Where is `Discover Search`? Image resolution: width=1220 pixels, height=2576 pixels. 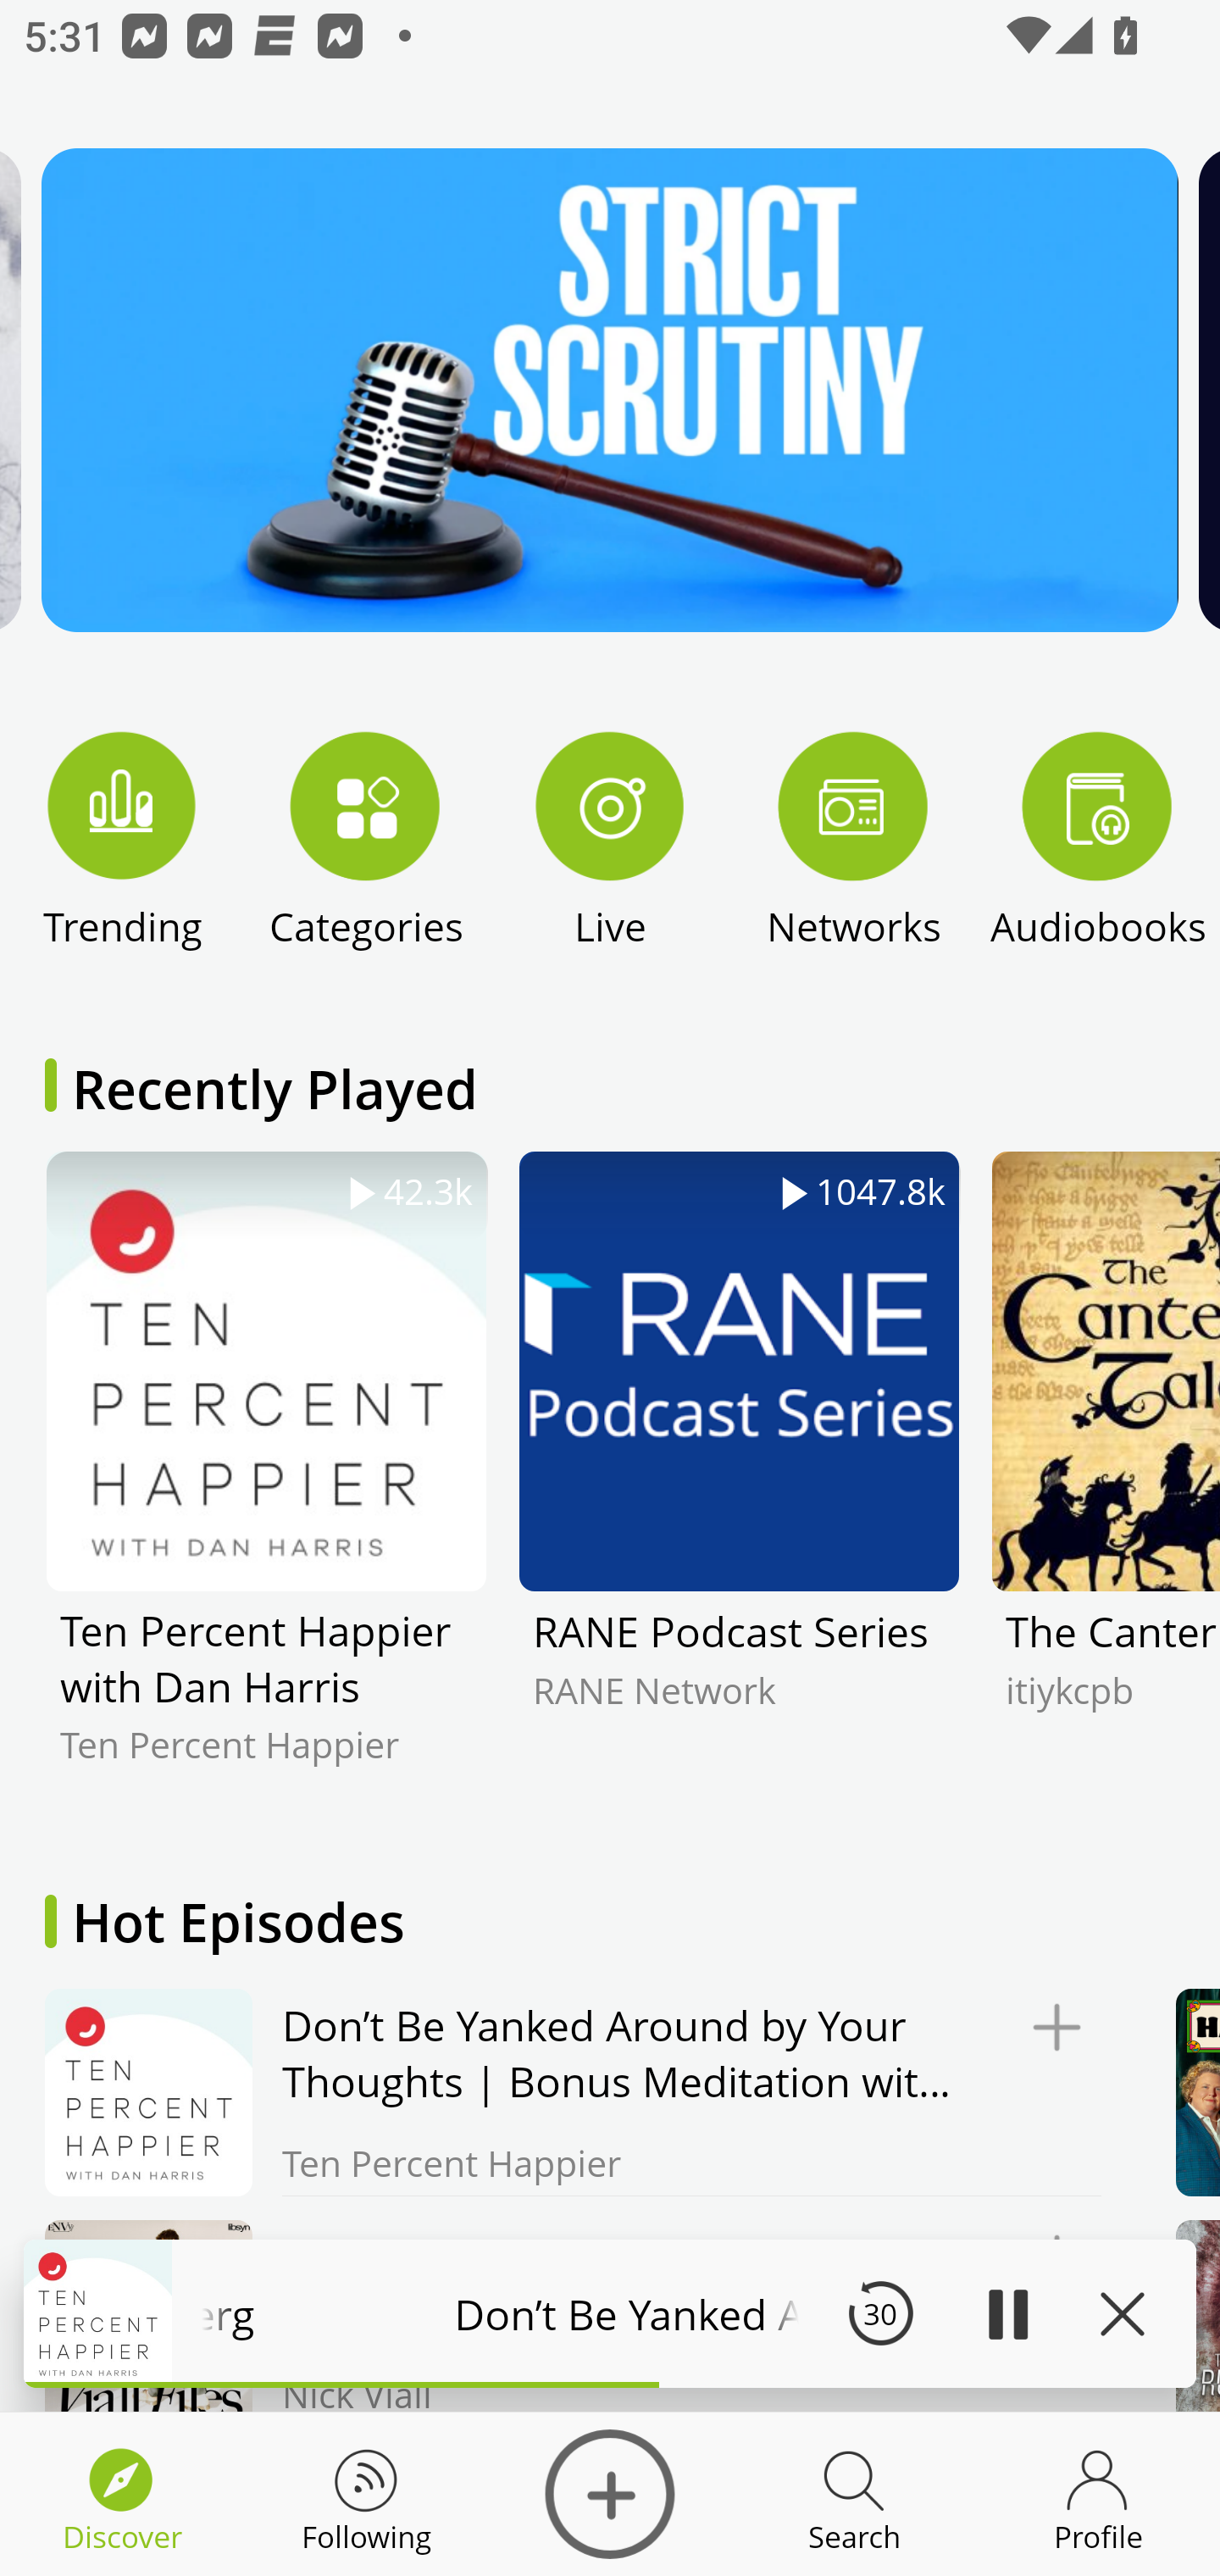 Discover Search is located at coordinates (854, 2495).